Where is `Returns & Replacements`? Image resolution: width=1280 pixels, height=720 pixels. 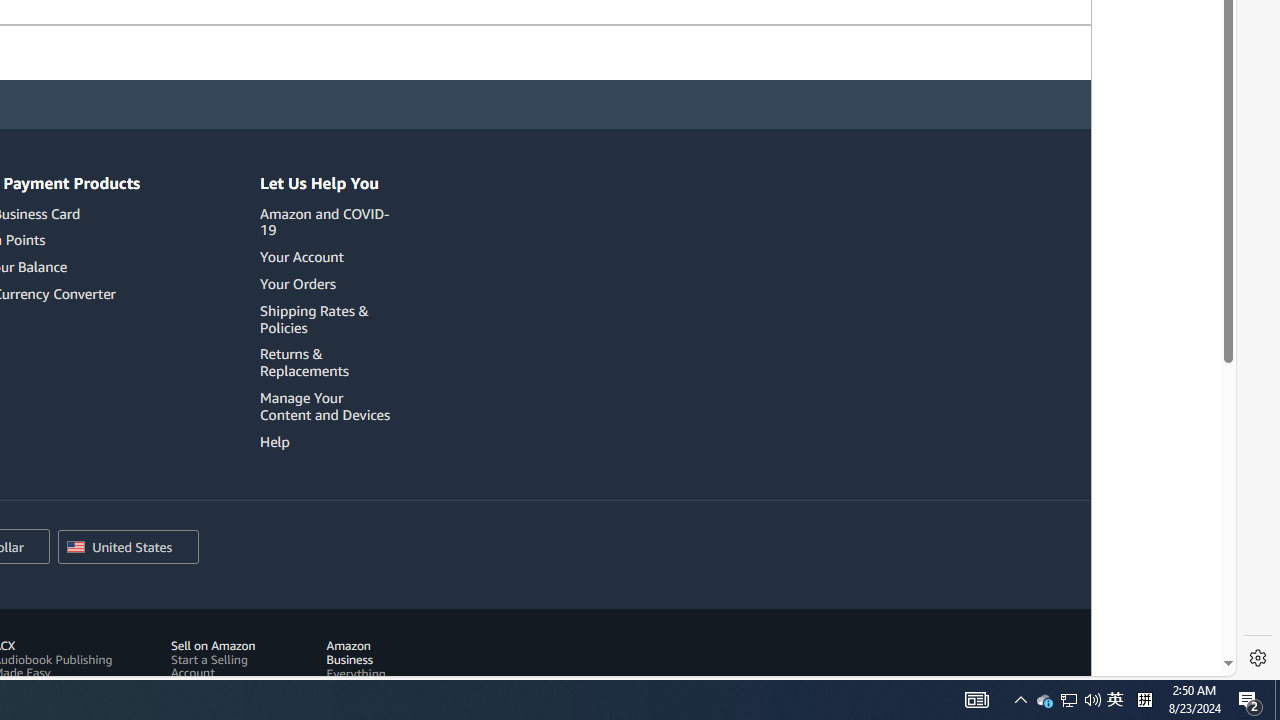 Returns & Replacements is located at coordinates (328, 363).